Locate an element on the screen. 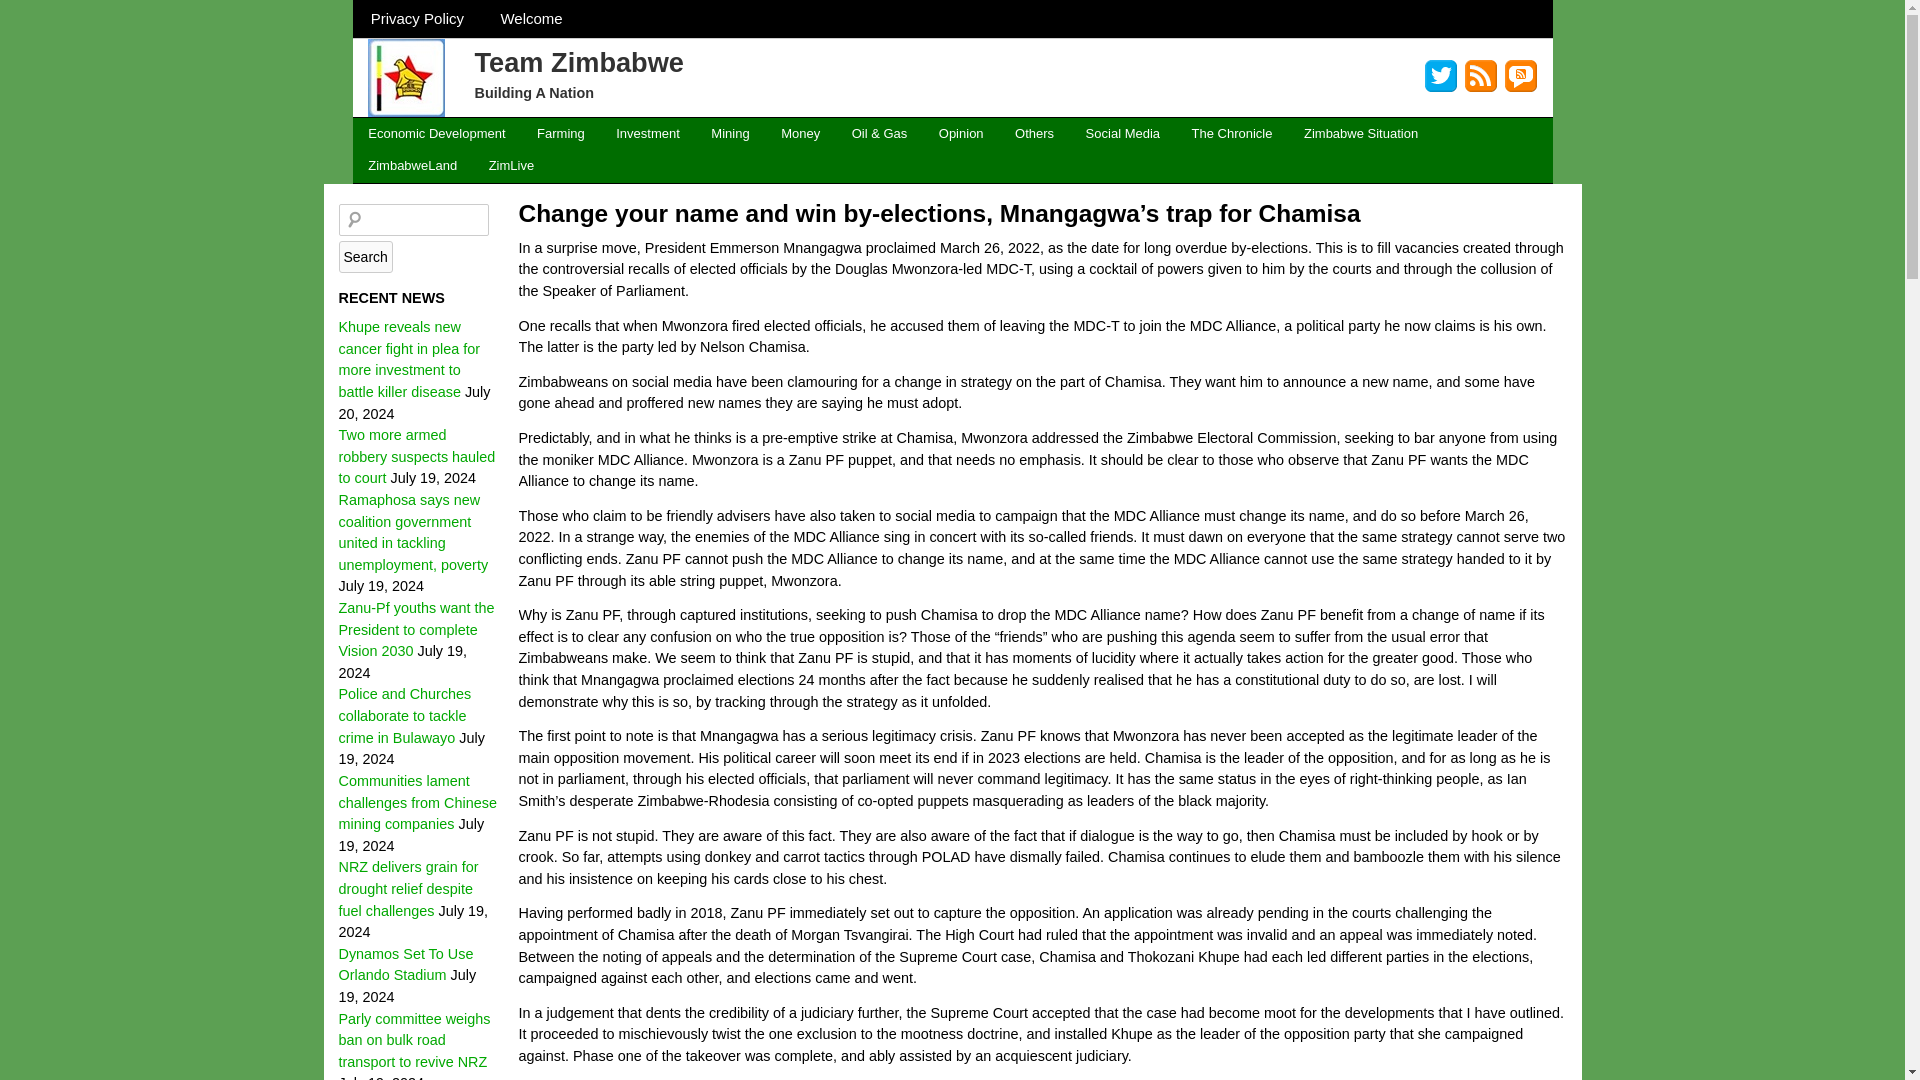 This screenshot has height=1080, width=1920. Mining is located at coordinates (730, 134).